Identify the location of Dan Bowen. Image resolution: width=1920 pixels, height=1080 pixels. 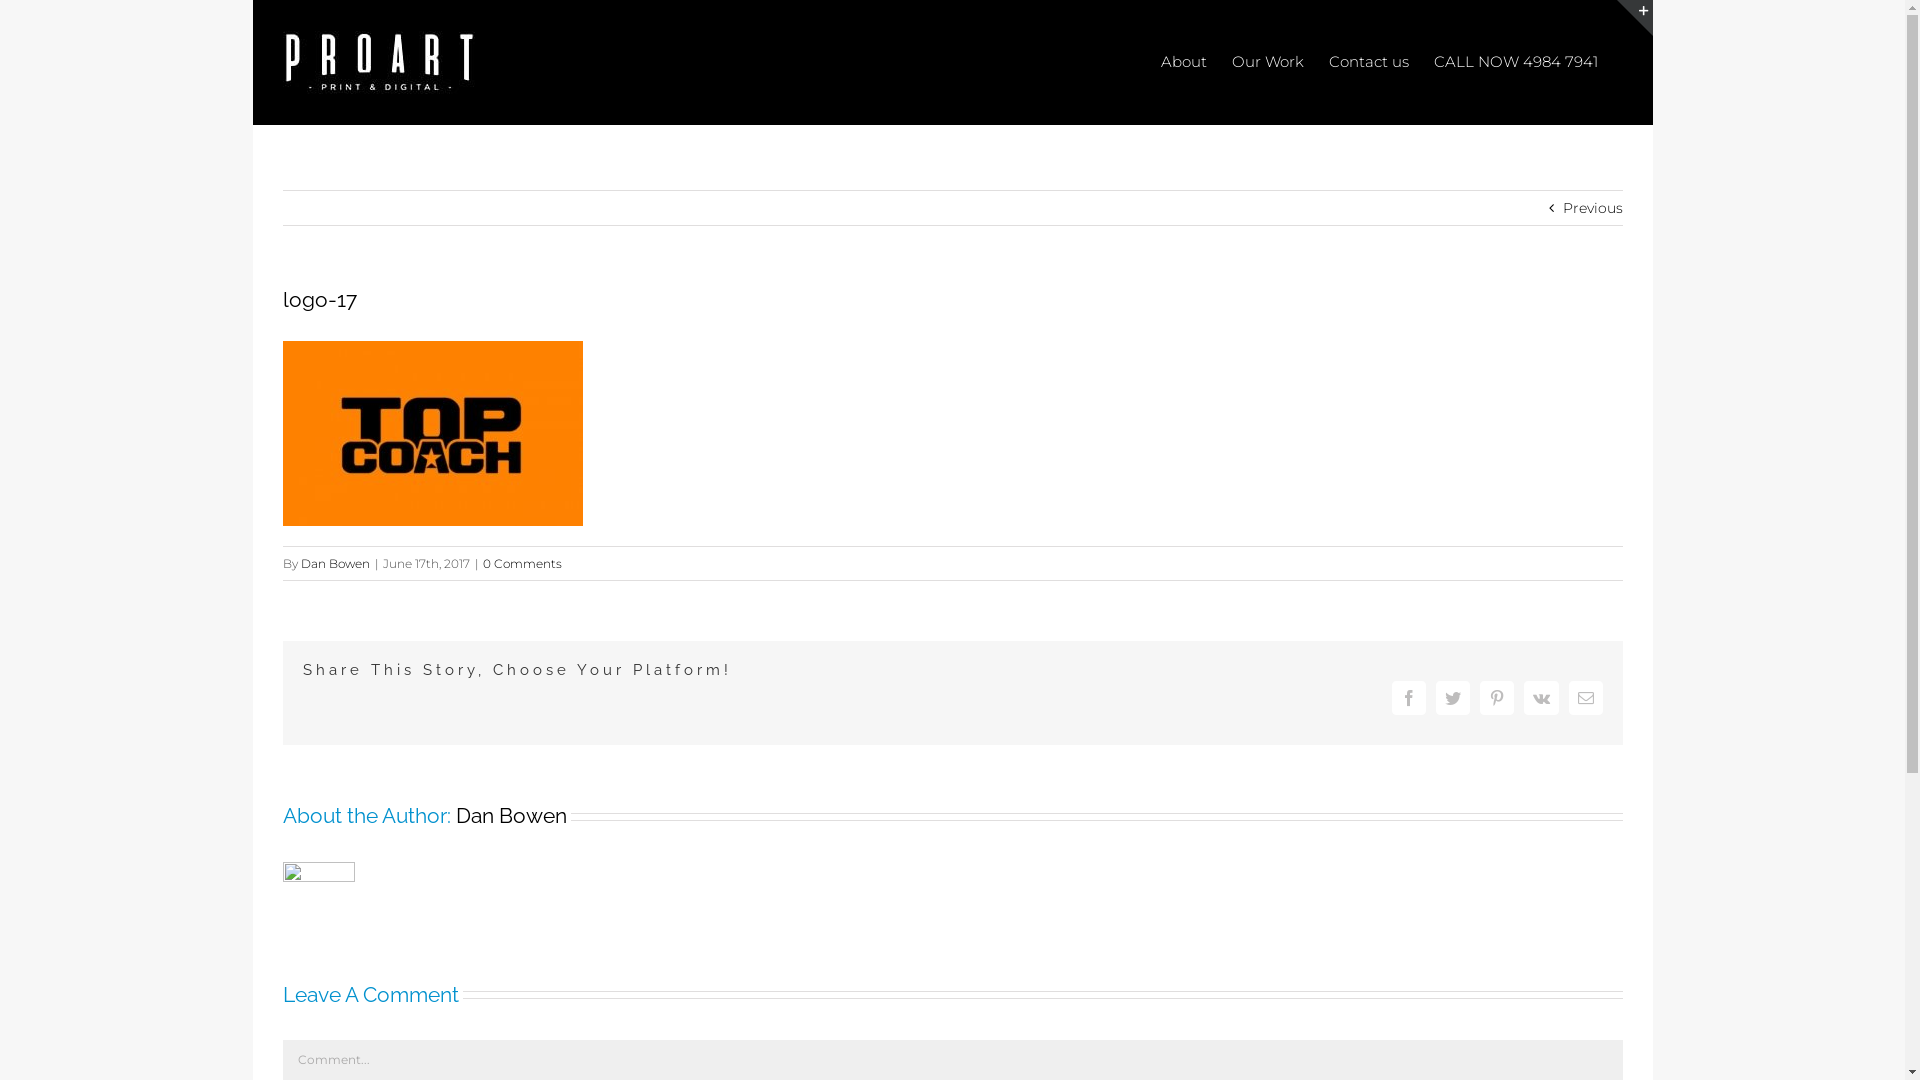
(334, 564).